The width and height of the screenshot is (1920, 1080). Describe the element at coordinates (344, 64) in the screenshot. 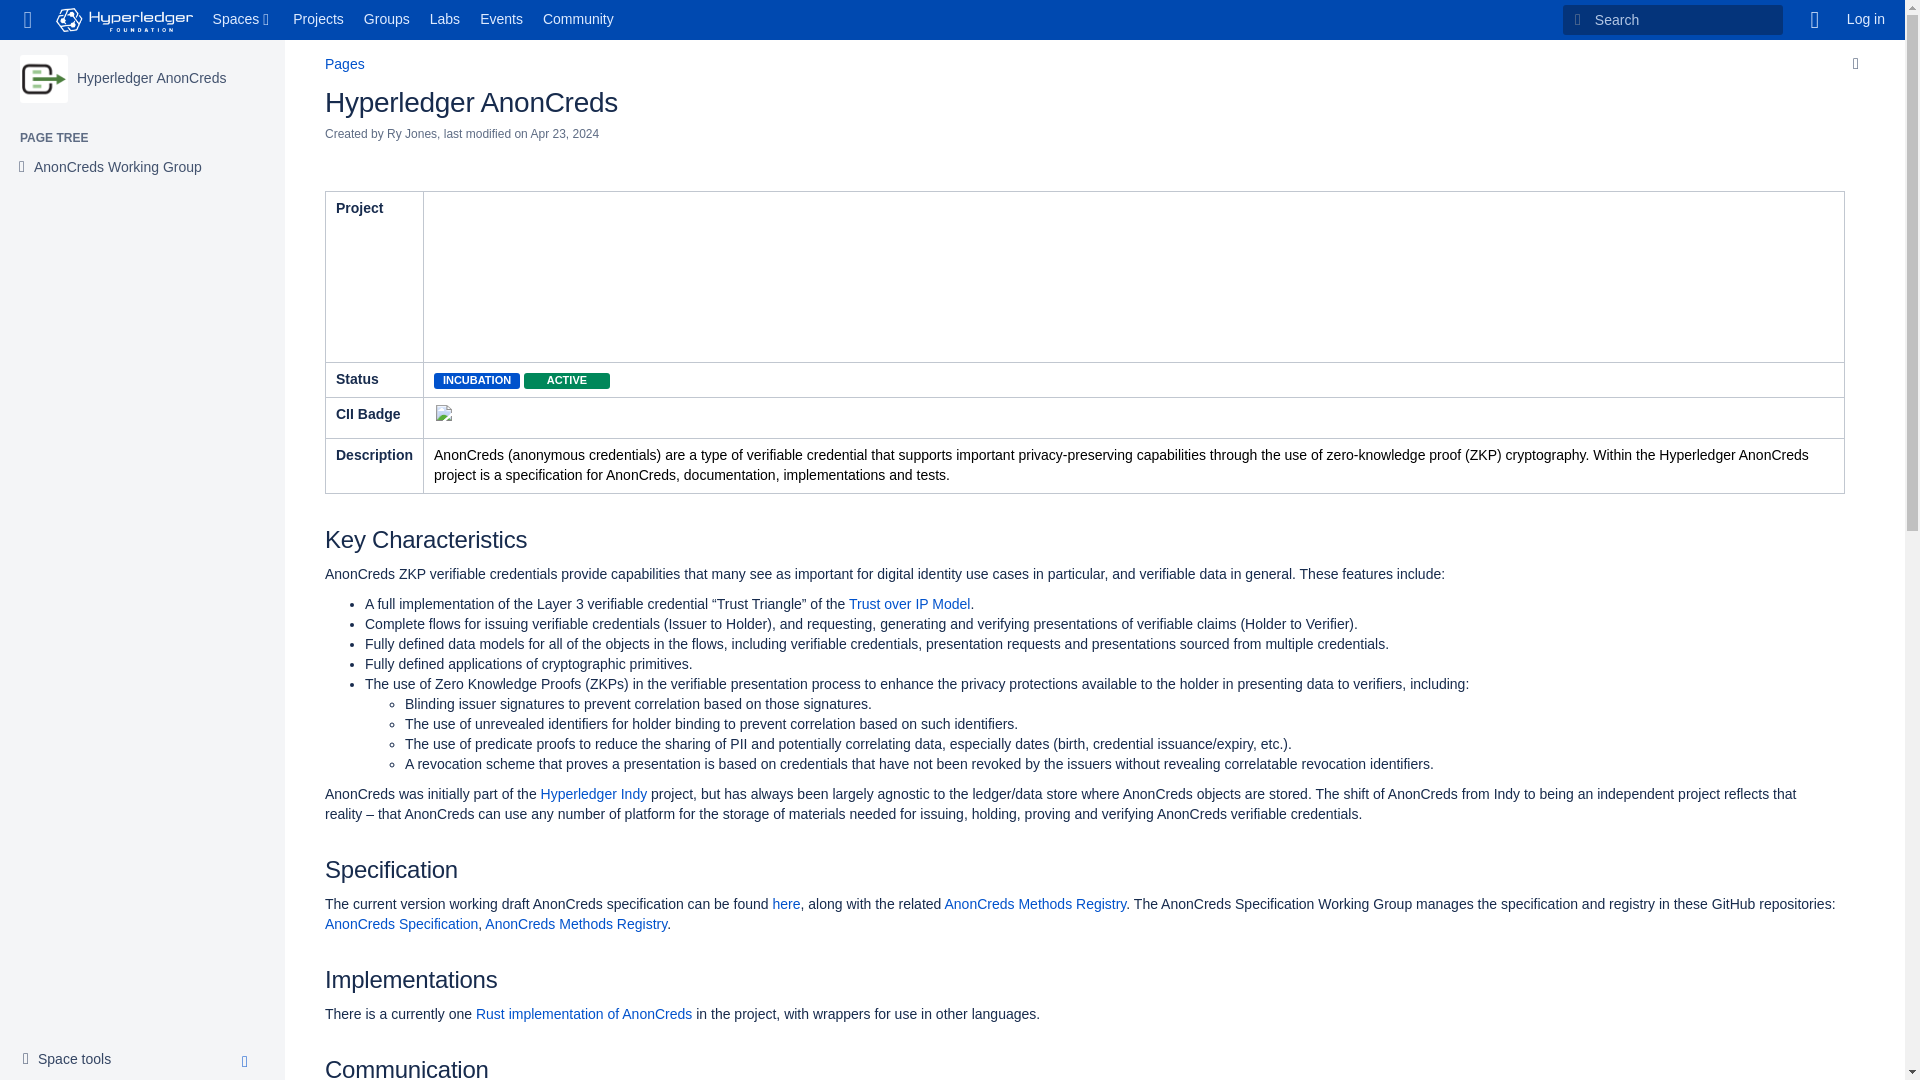

I see `Pages` at that location.